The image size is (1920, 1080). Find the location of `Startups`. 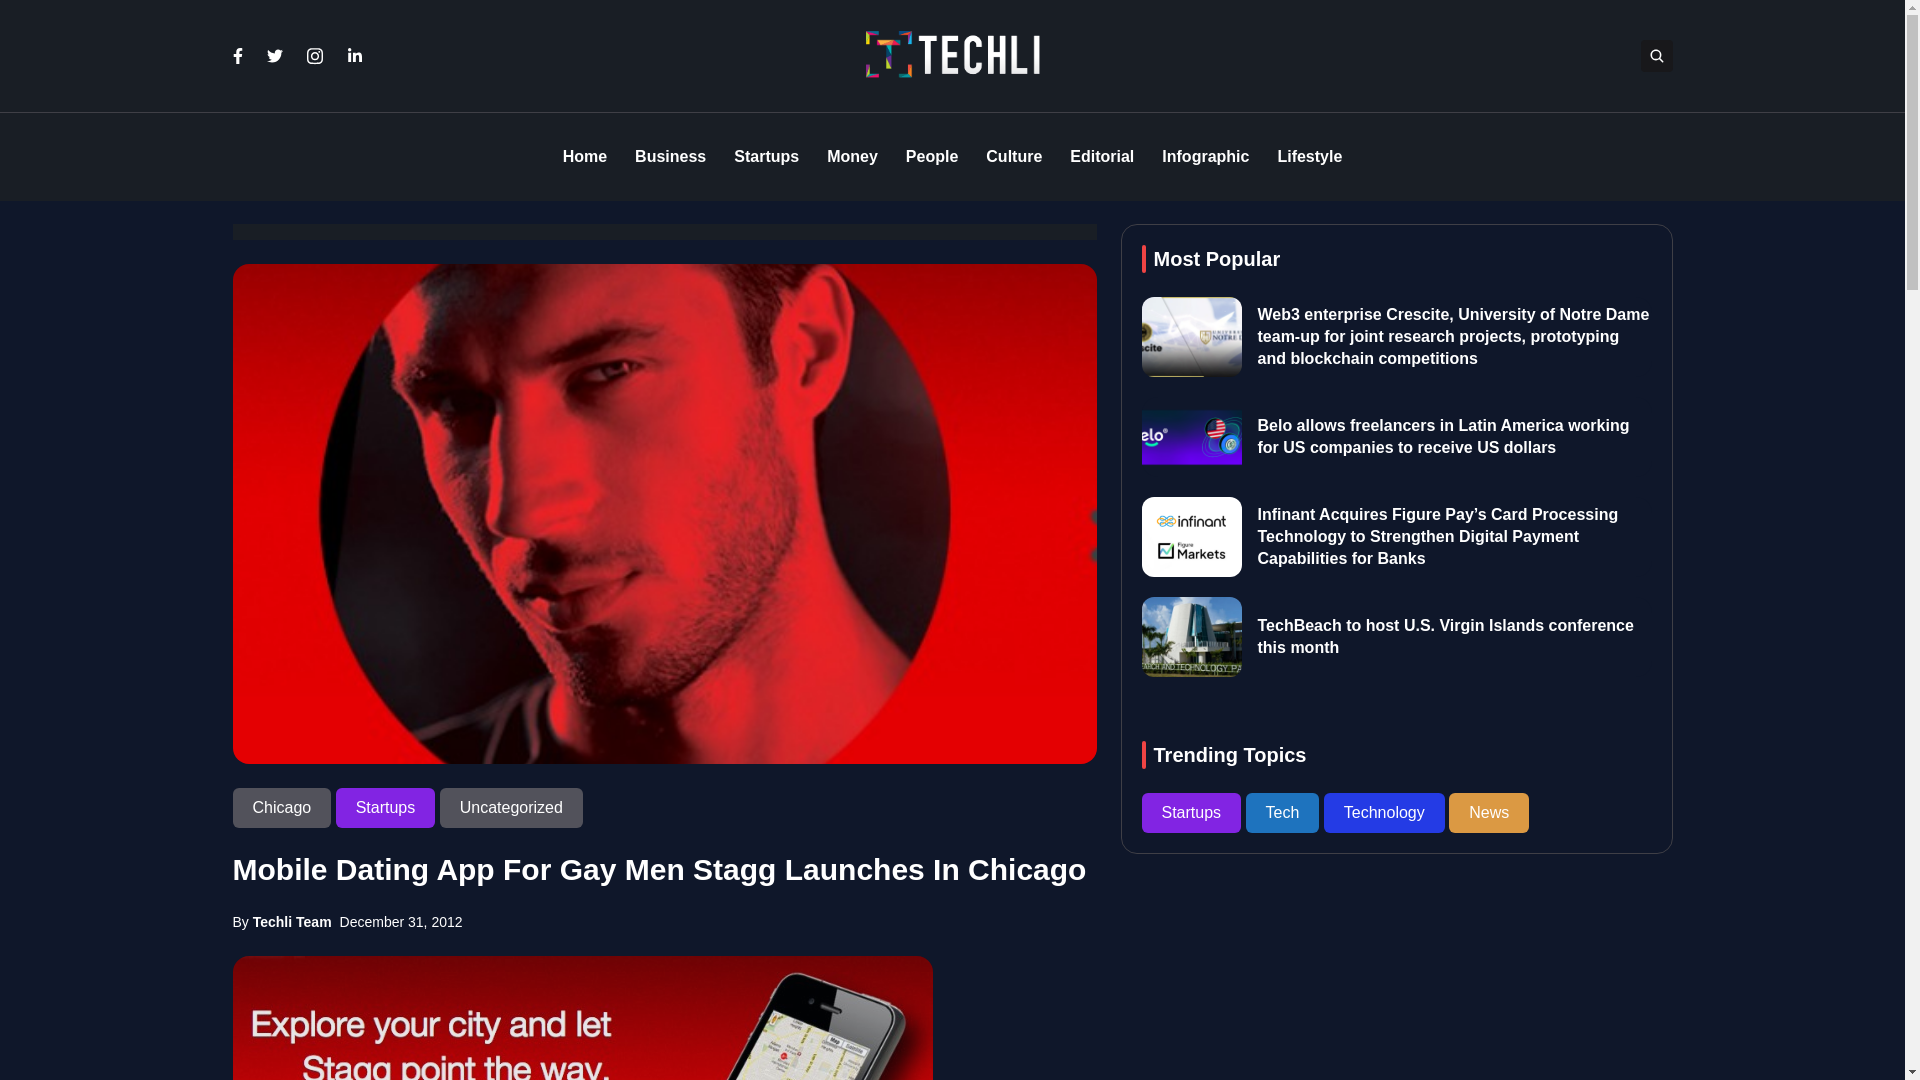

Startups is located at coordinates (766, 157).